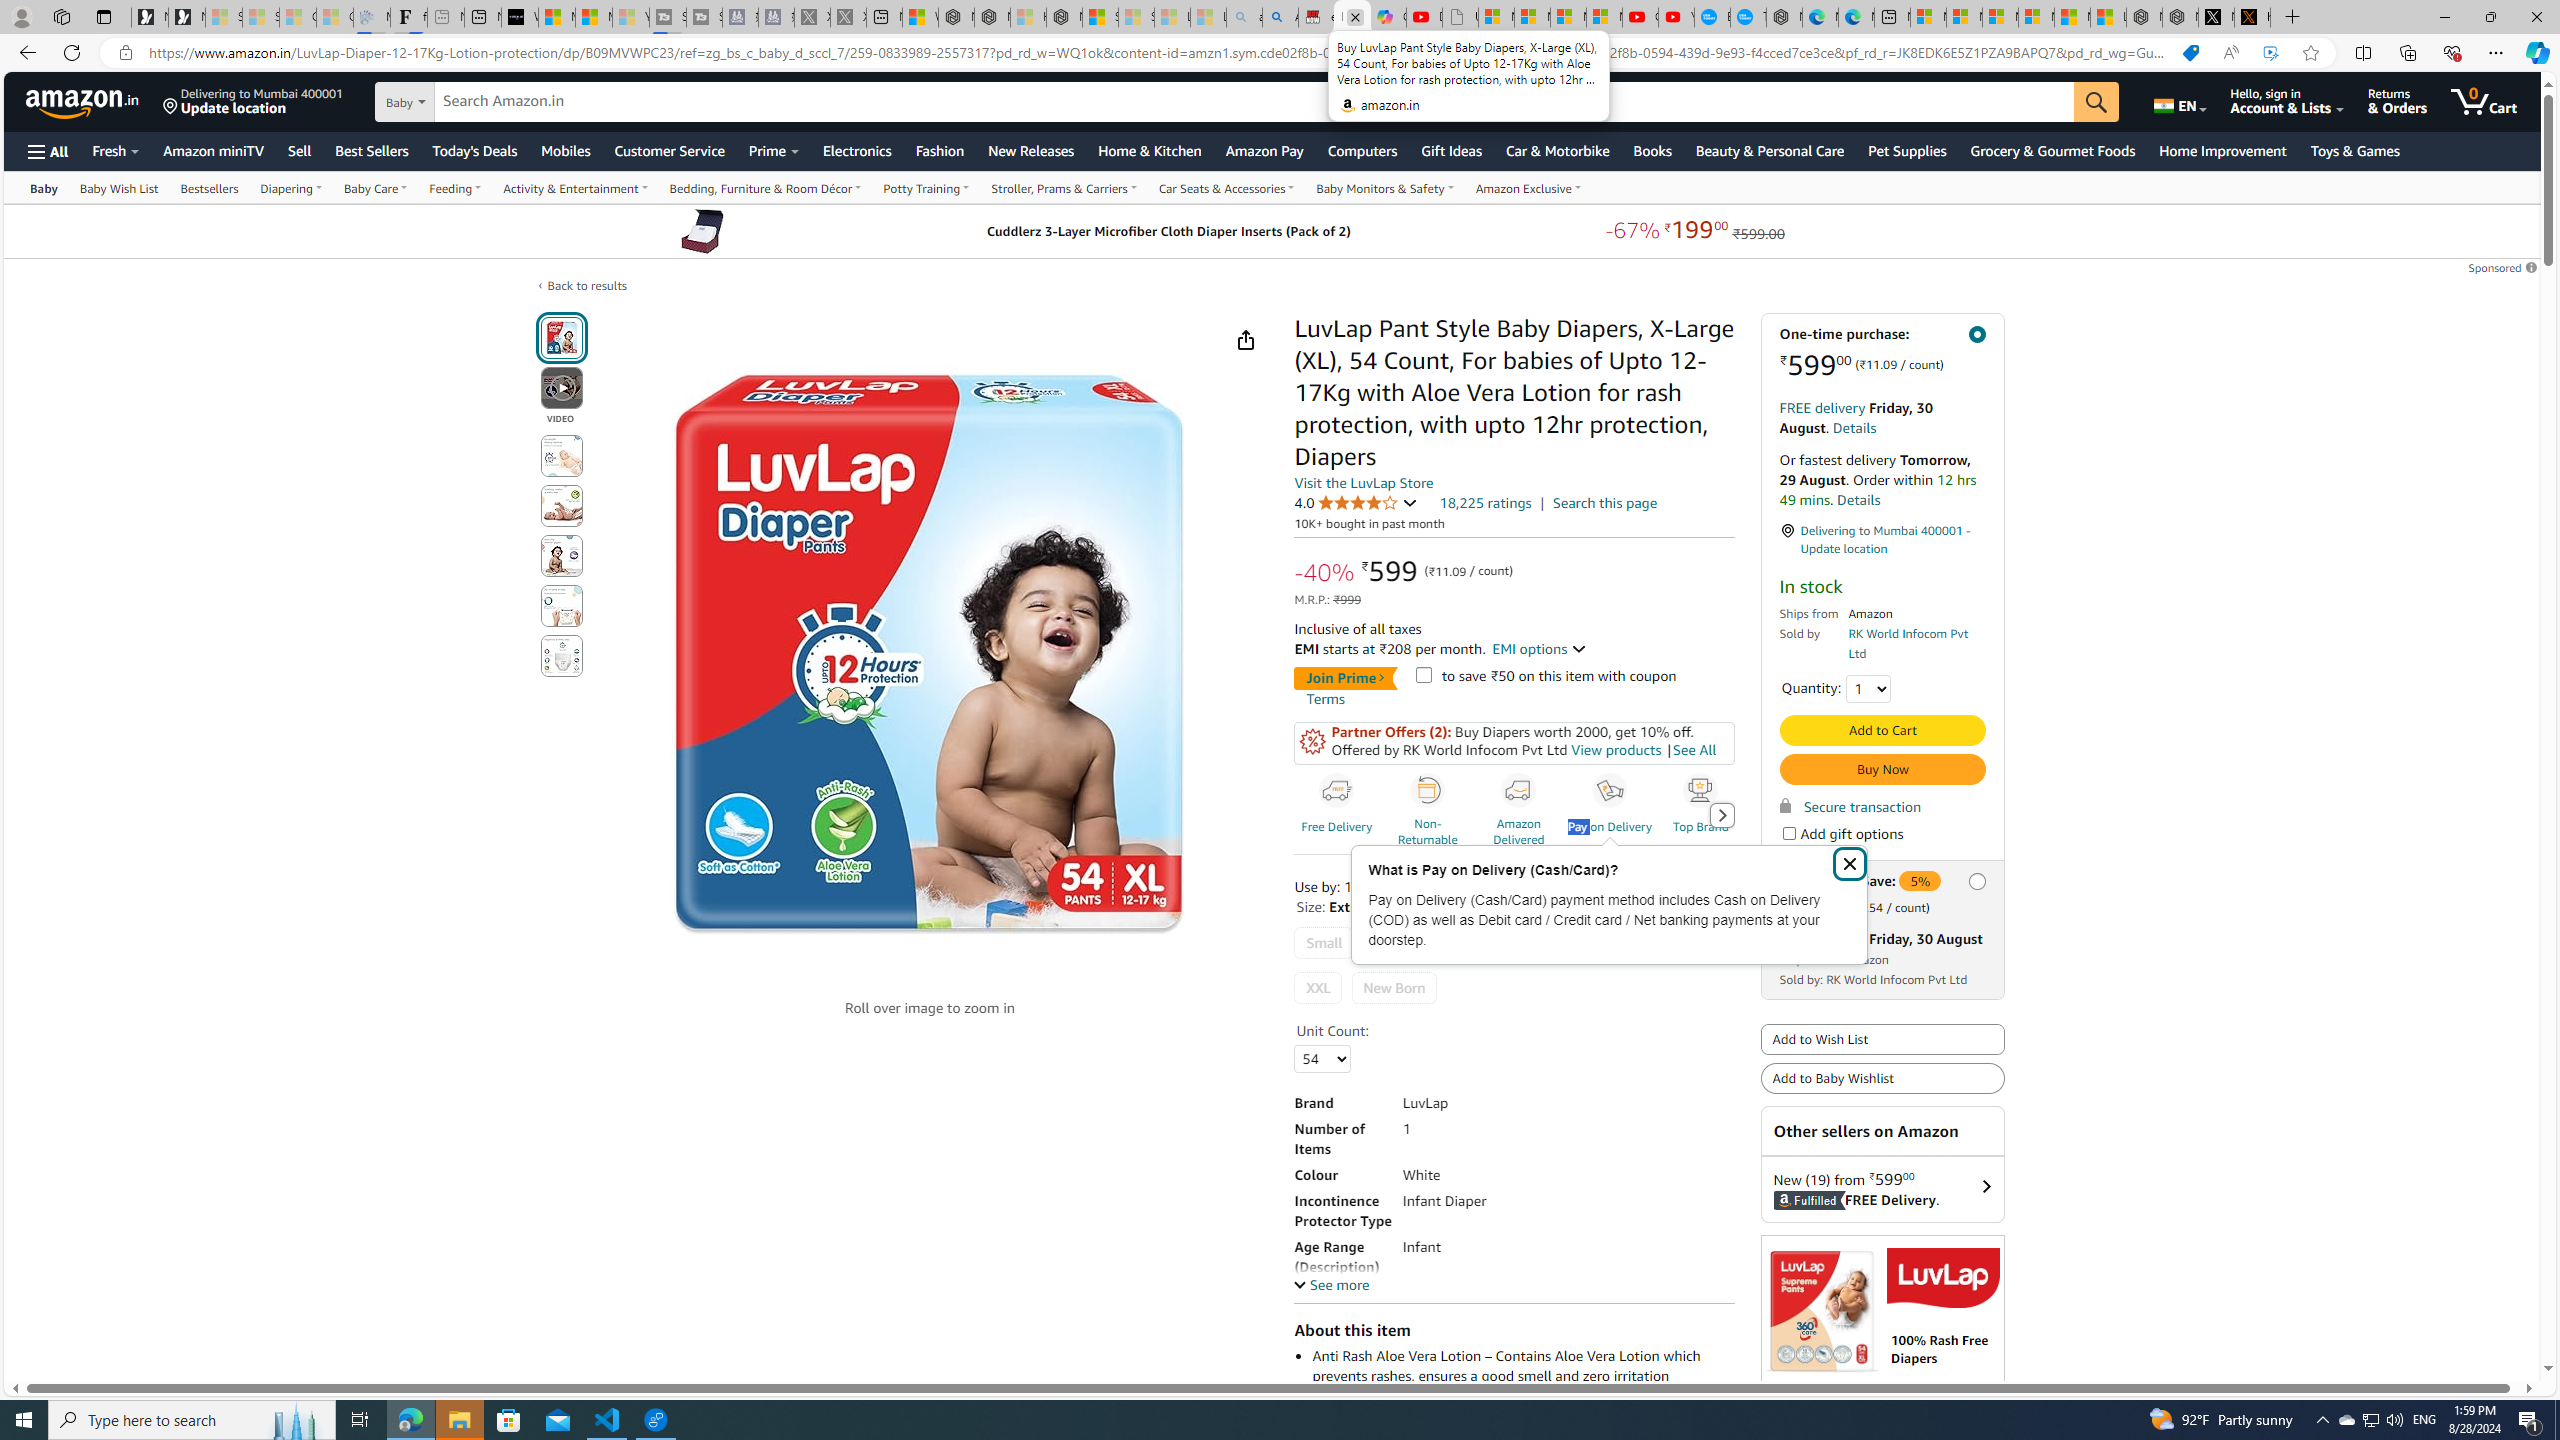 The width and height of the screenshot is (2560, 1440). What do you see at coordinates (2270, 53) in the screenshot?
I see `Enhance video` at bounding box center [2270, 53].